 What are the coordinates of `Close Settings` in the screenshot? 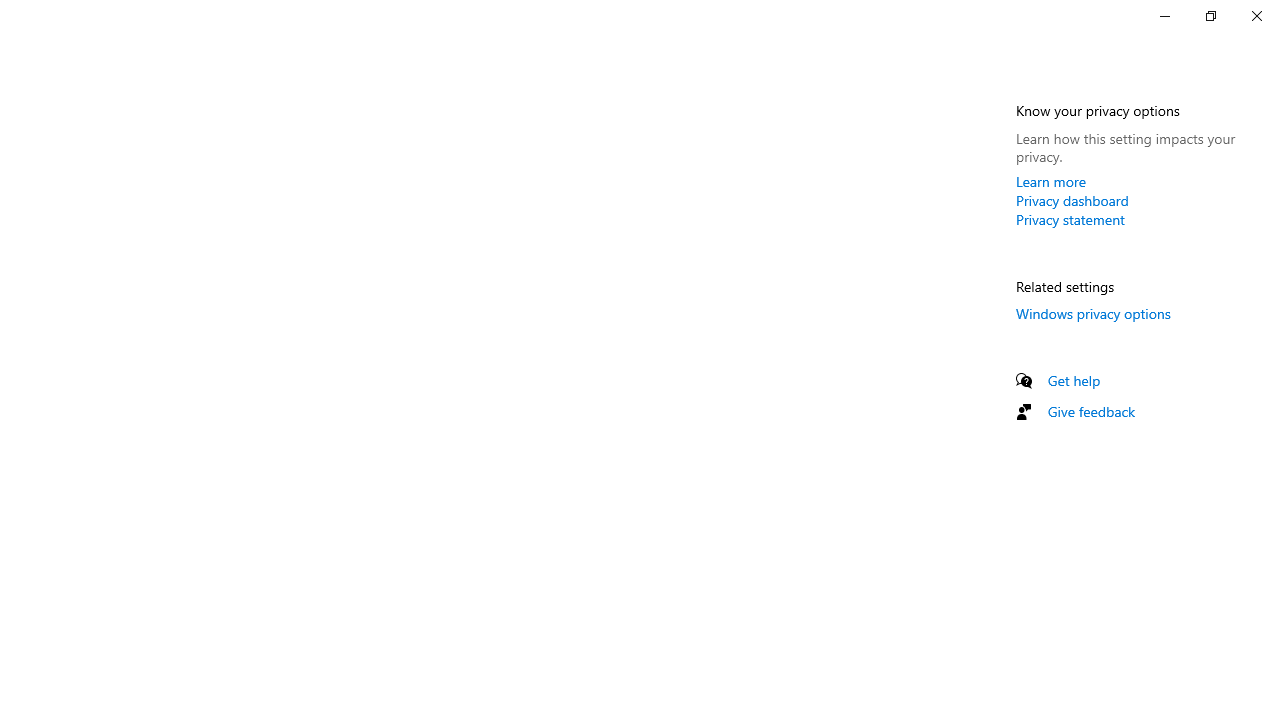 It's located at (1256, 16).